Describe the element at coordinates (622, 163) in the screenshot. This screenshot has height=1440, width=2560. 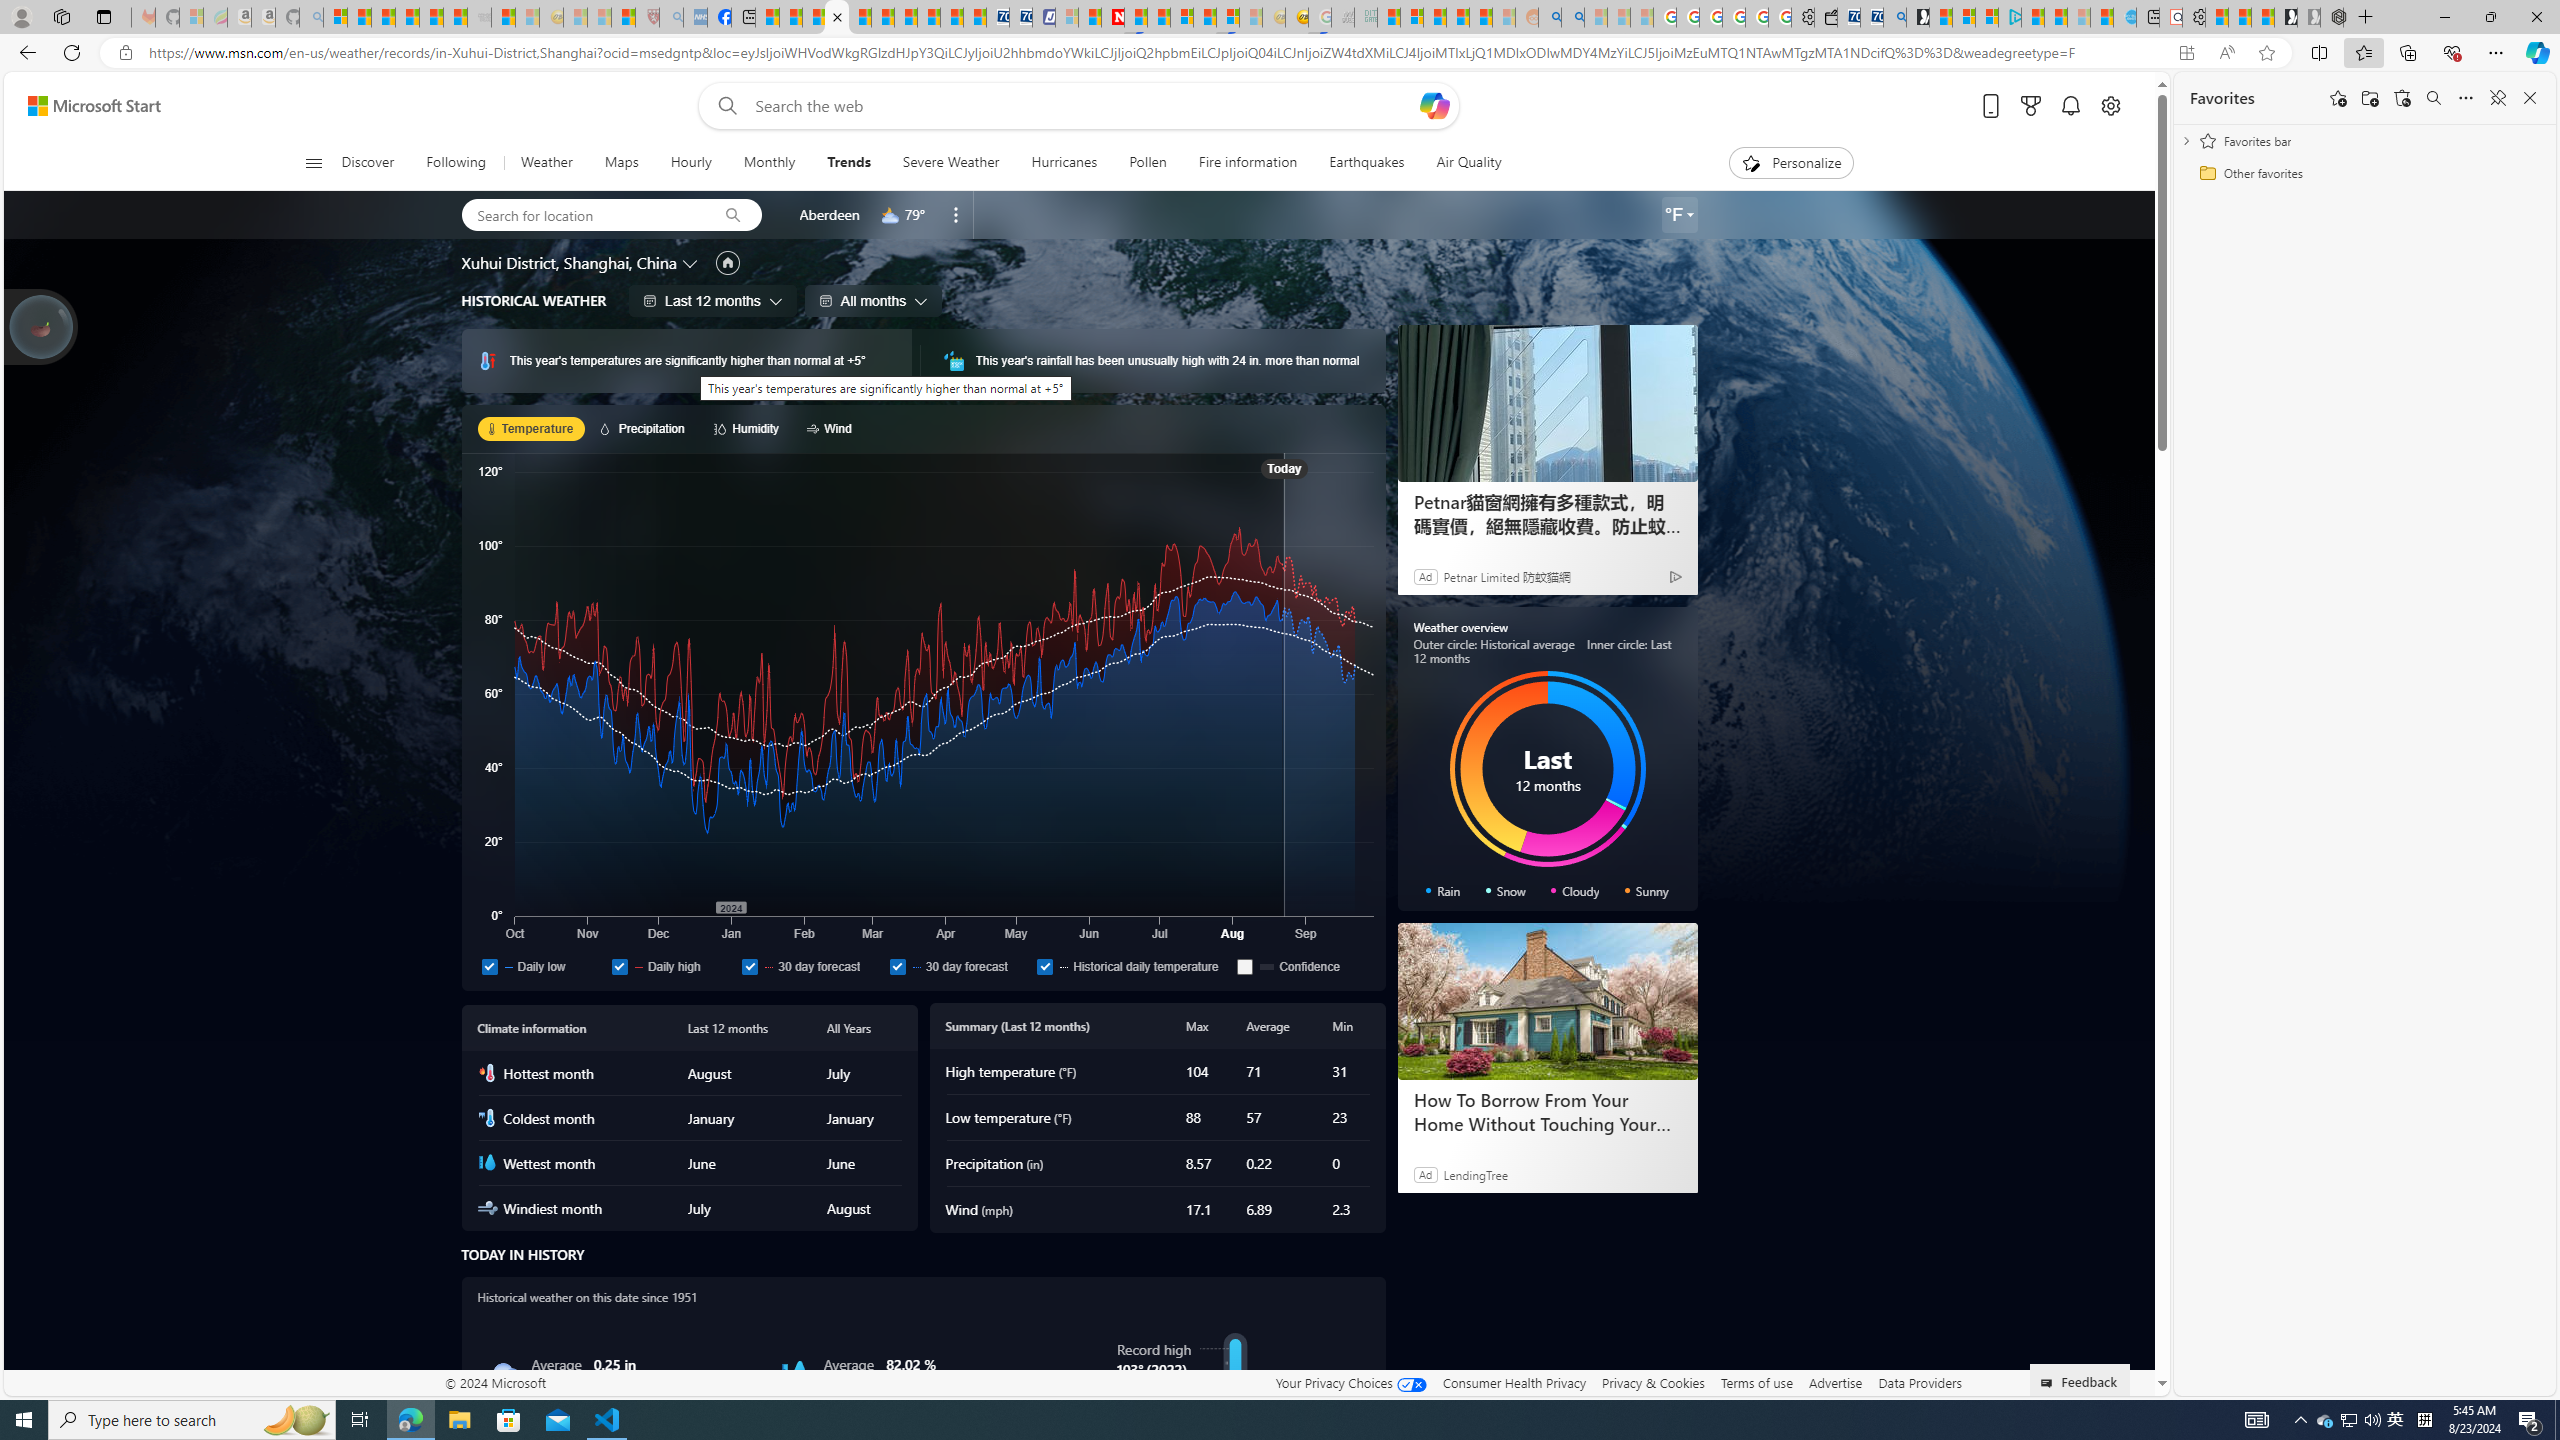
I see `Maps` at that location.